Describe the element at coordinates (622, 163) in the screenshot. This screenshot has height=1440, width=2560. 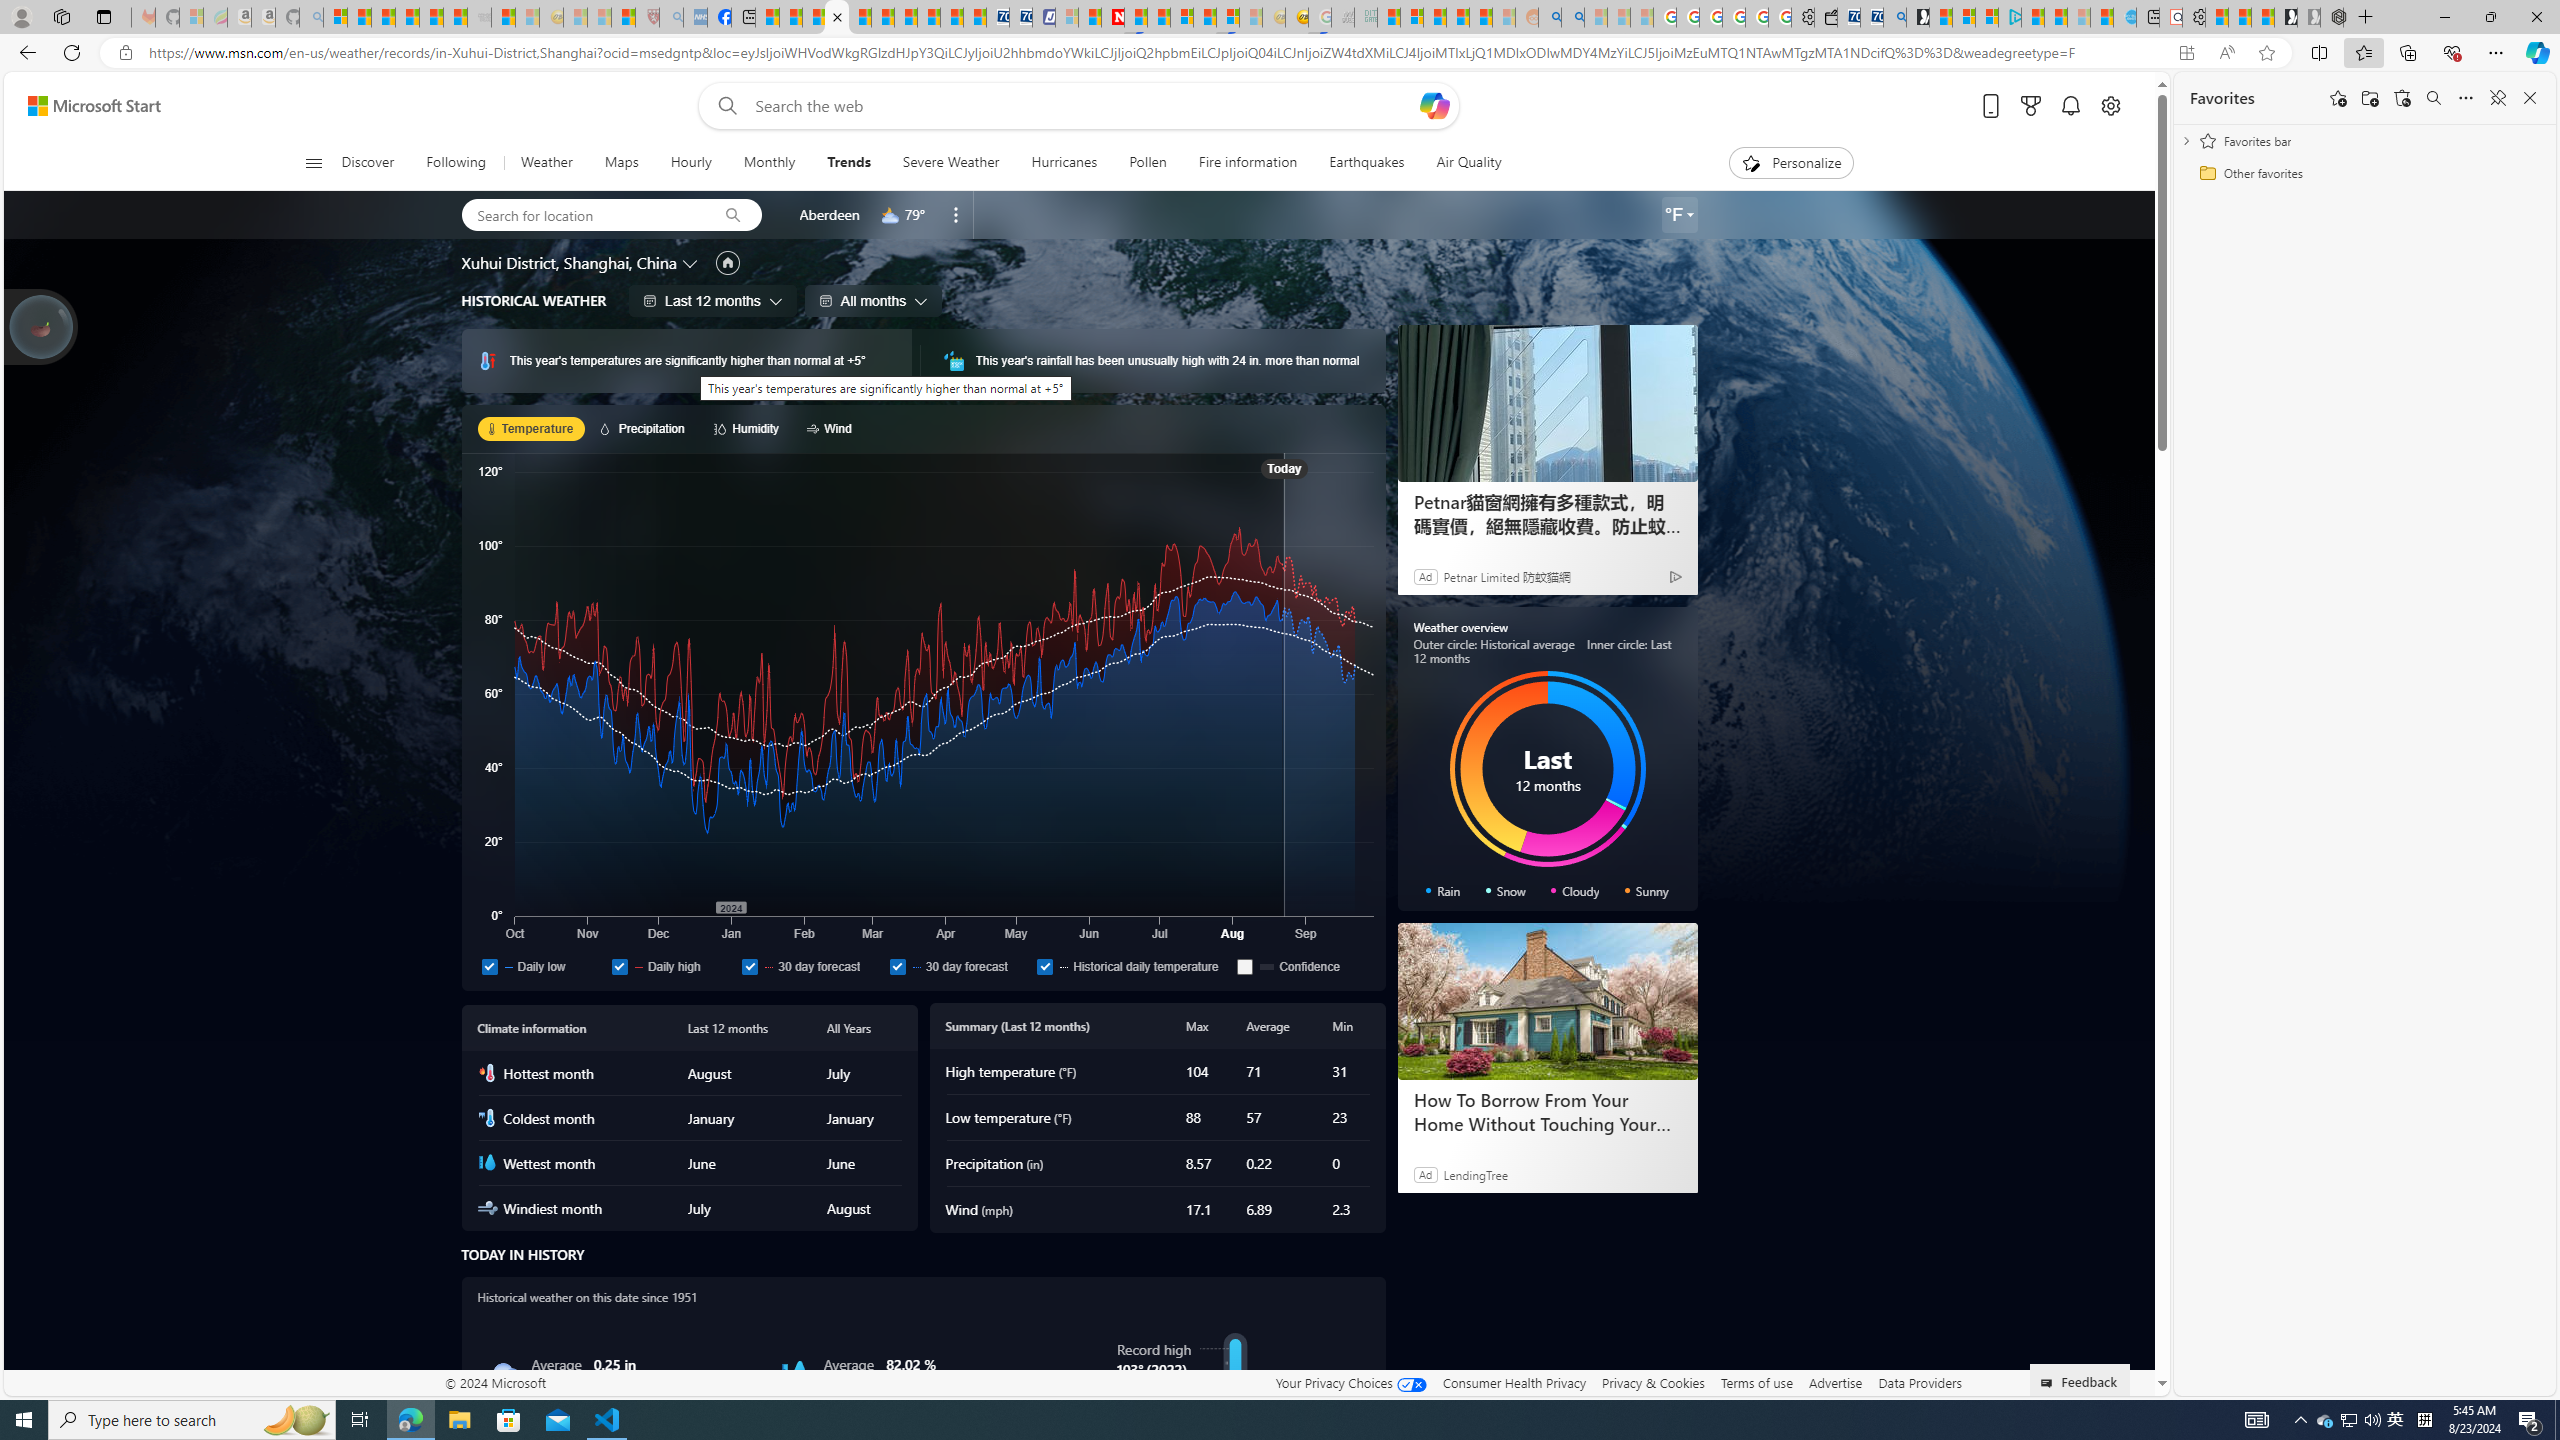
I see `Maps` at that location.